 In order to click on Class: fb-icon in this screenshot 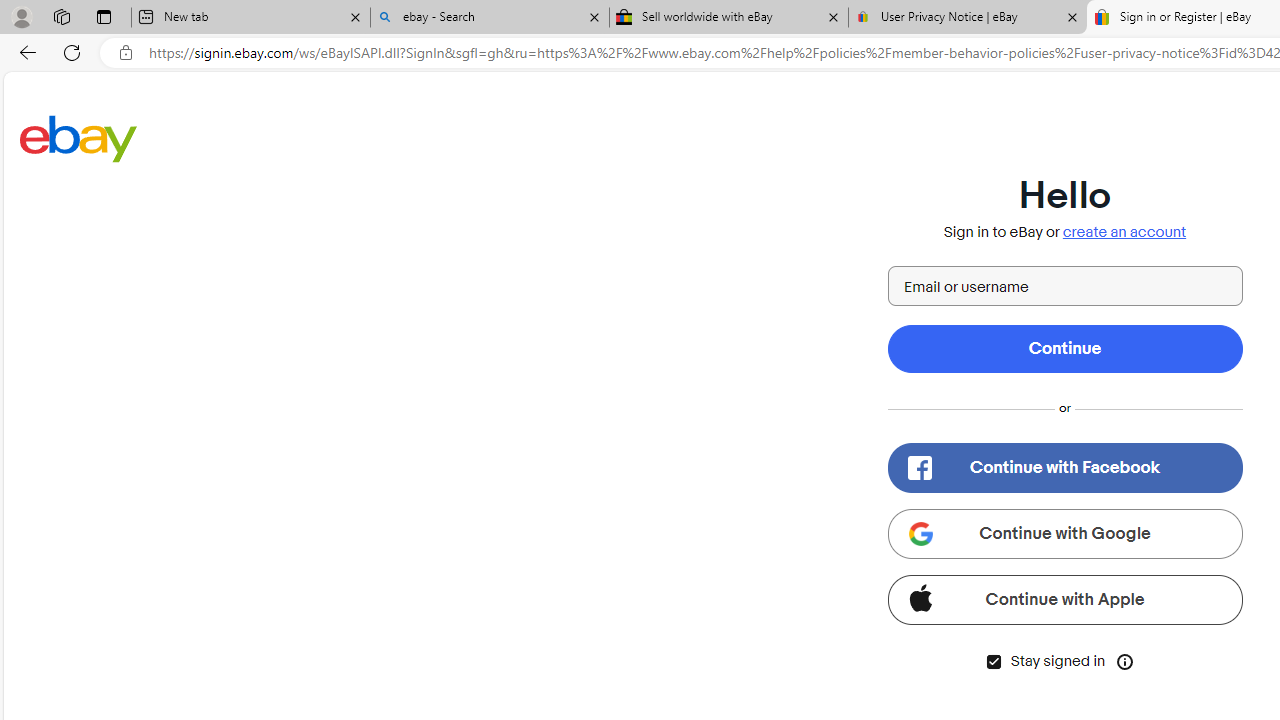, I will do `click(919, 468)`.